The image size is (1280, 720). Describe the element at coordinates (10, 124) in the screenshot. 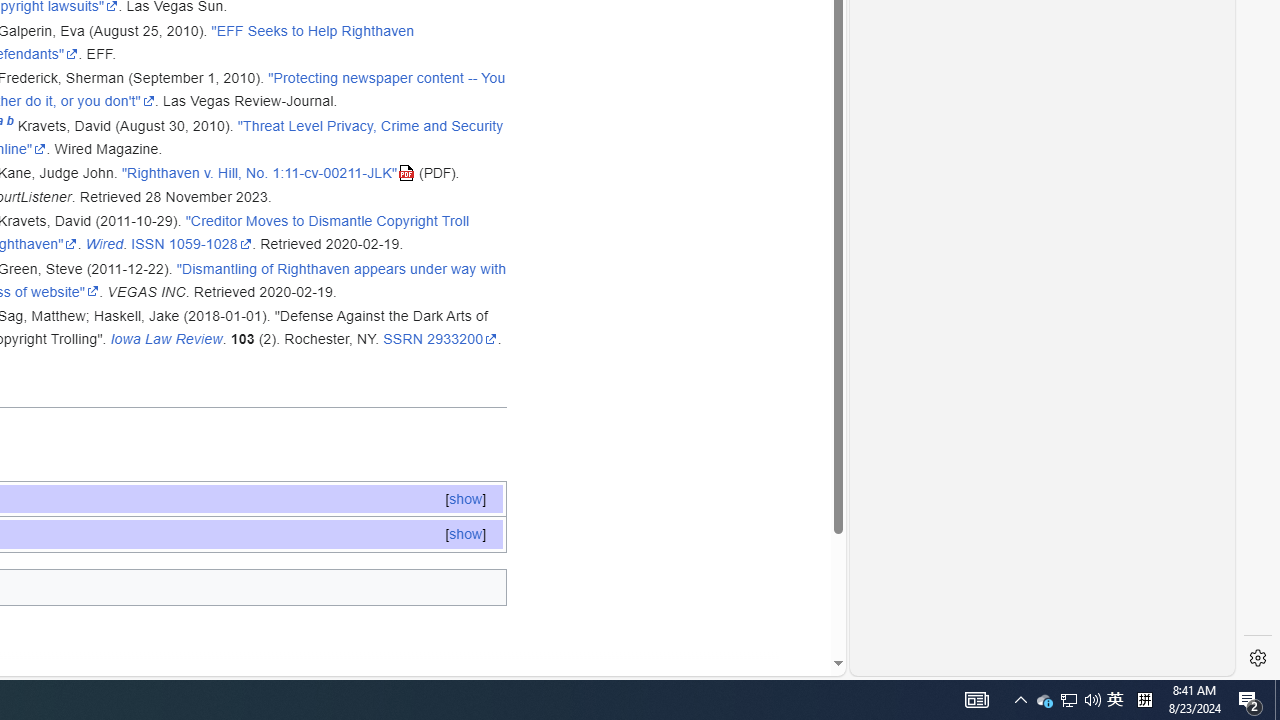

I see `b` at that location.